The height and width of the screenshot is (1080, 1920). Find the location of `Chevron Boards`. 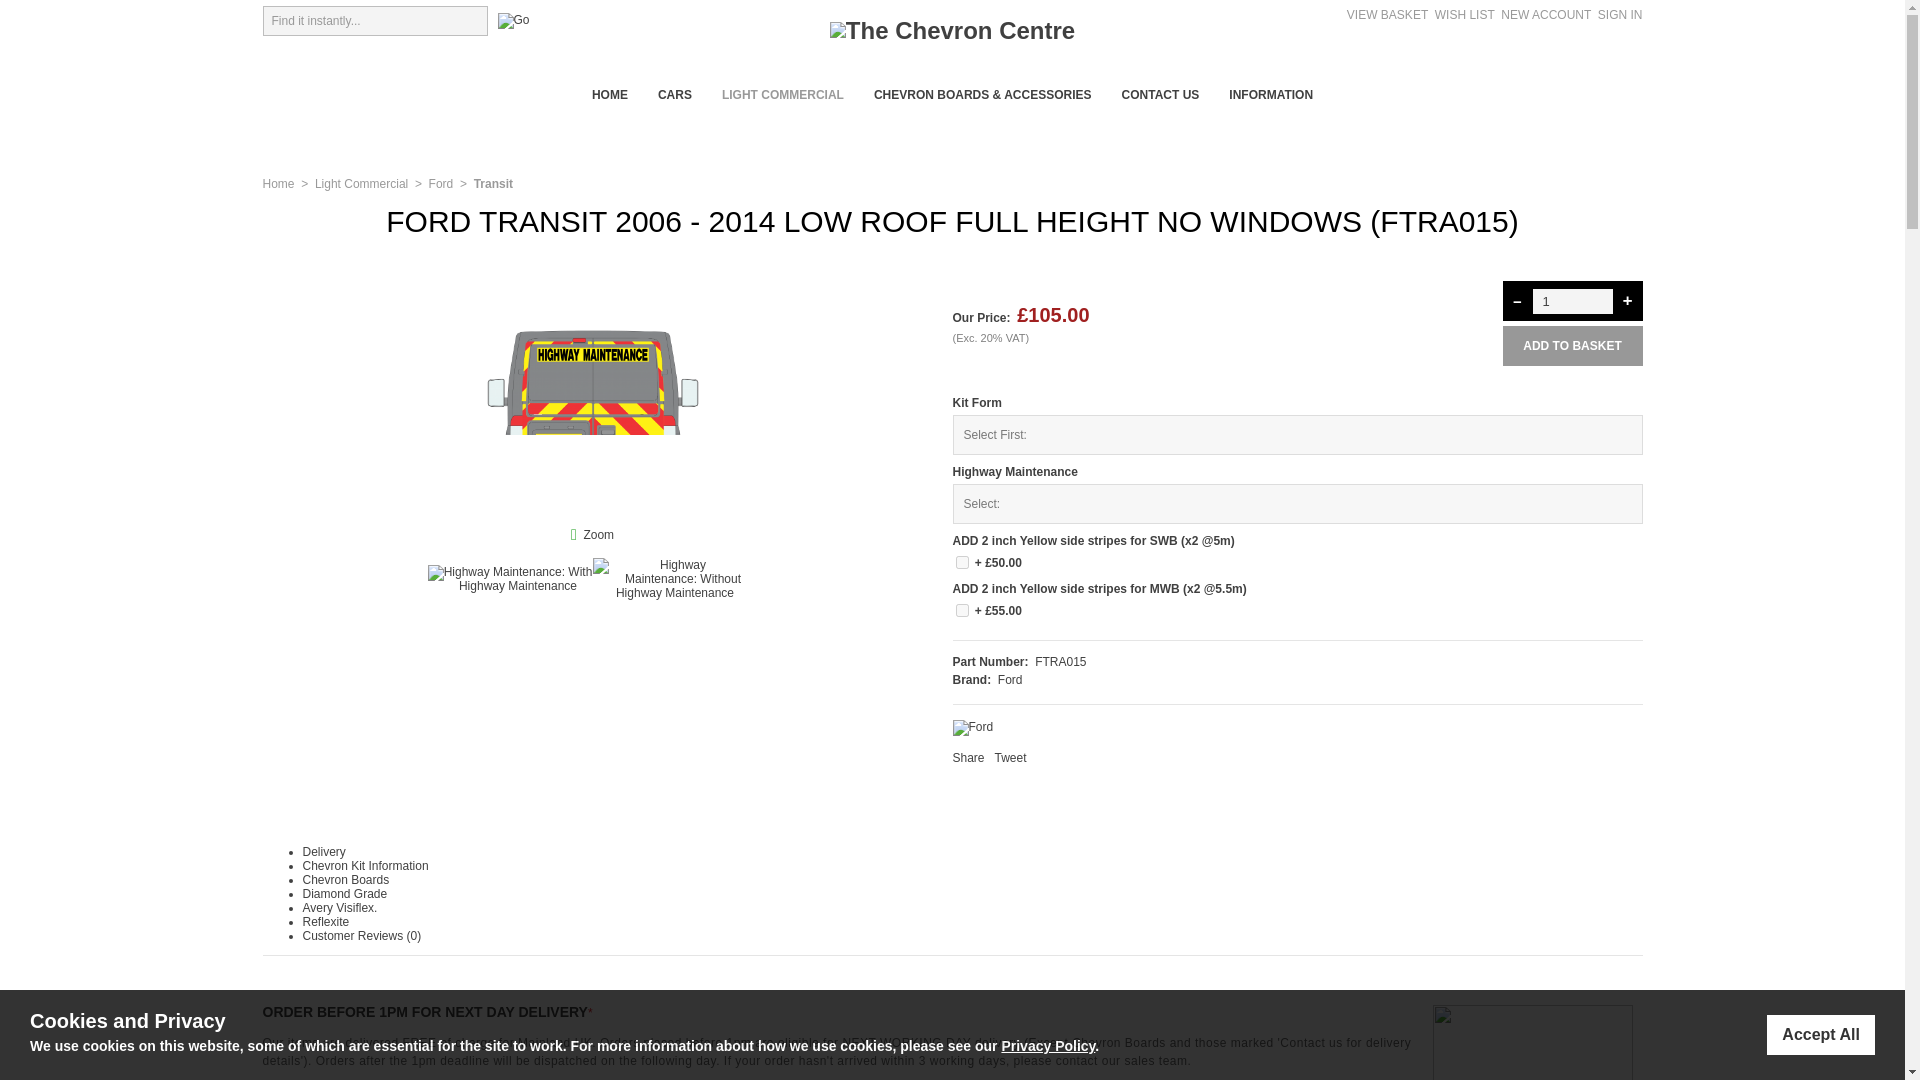

Chevron Boards is located at coordinates (345, 879).